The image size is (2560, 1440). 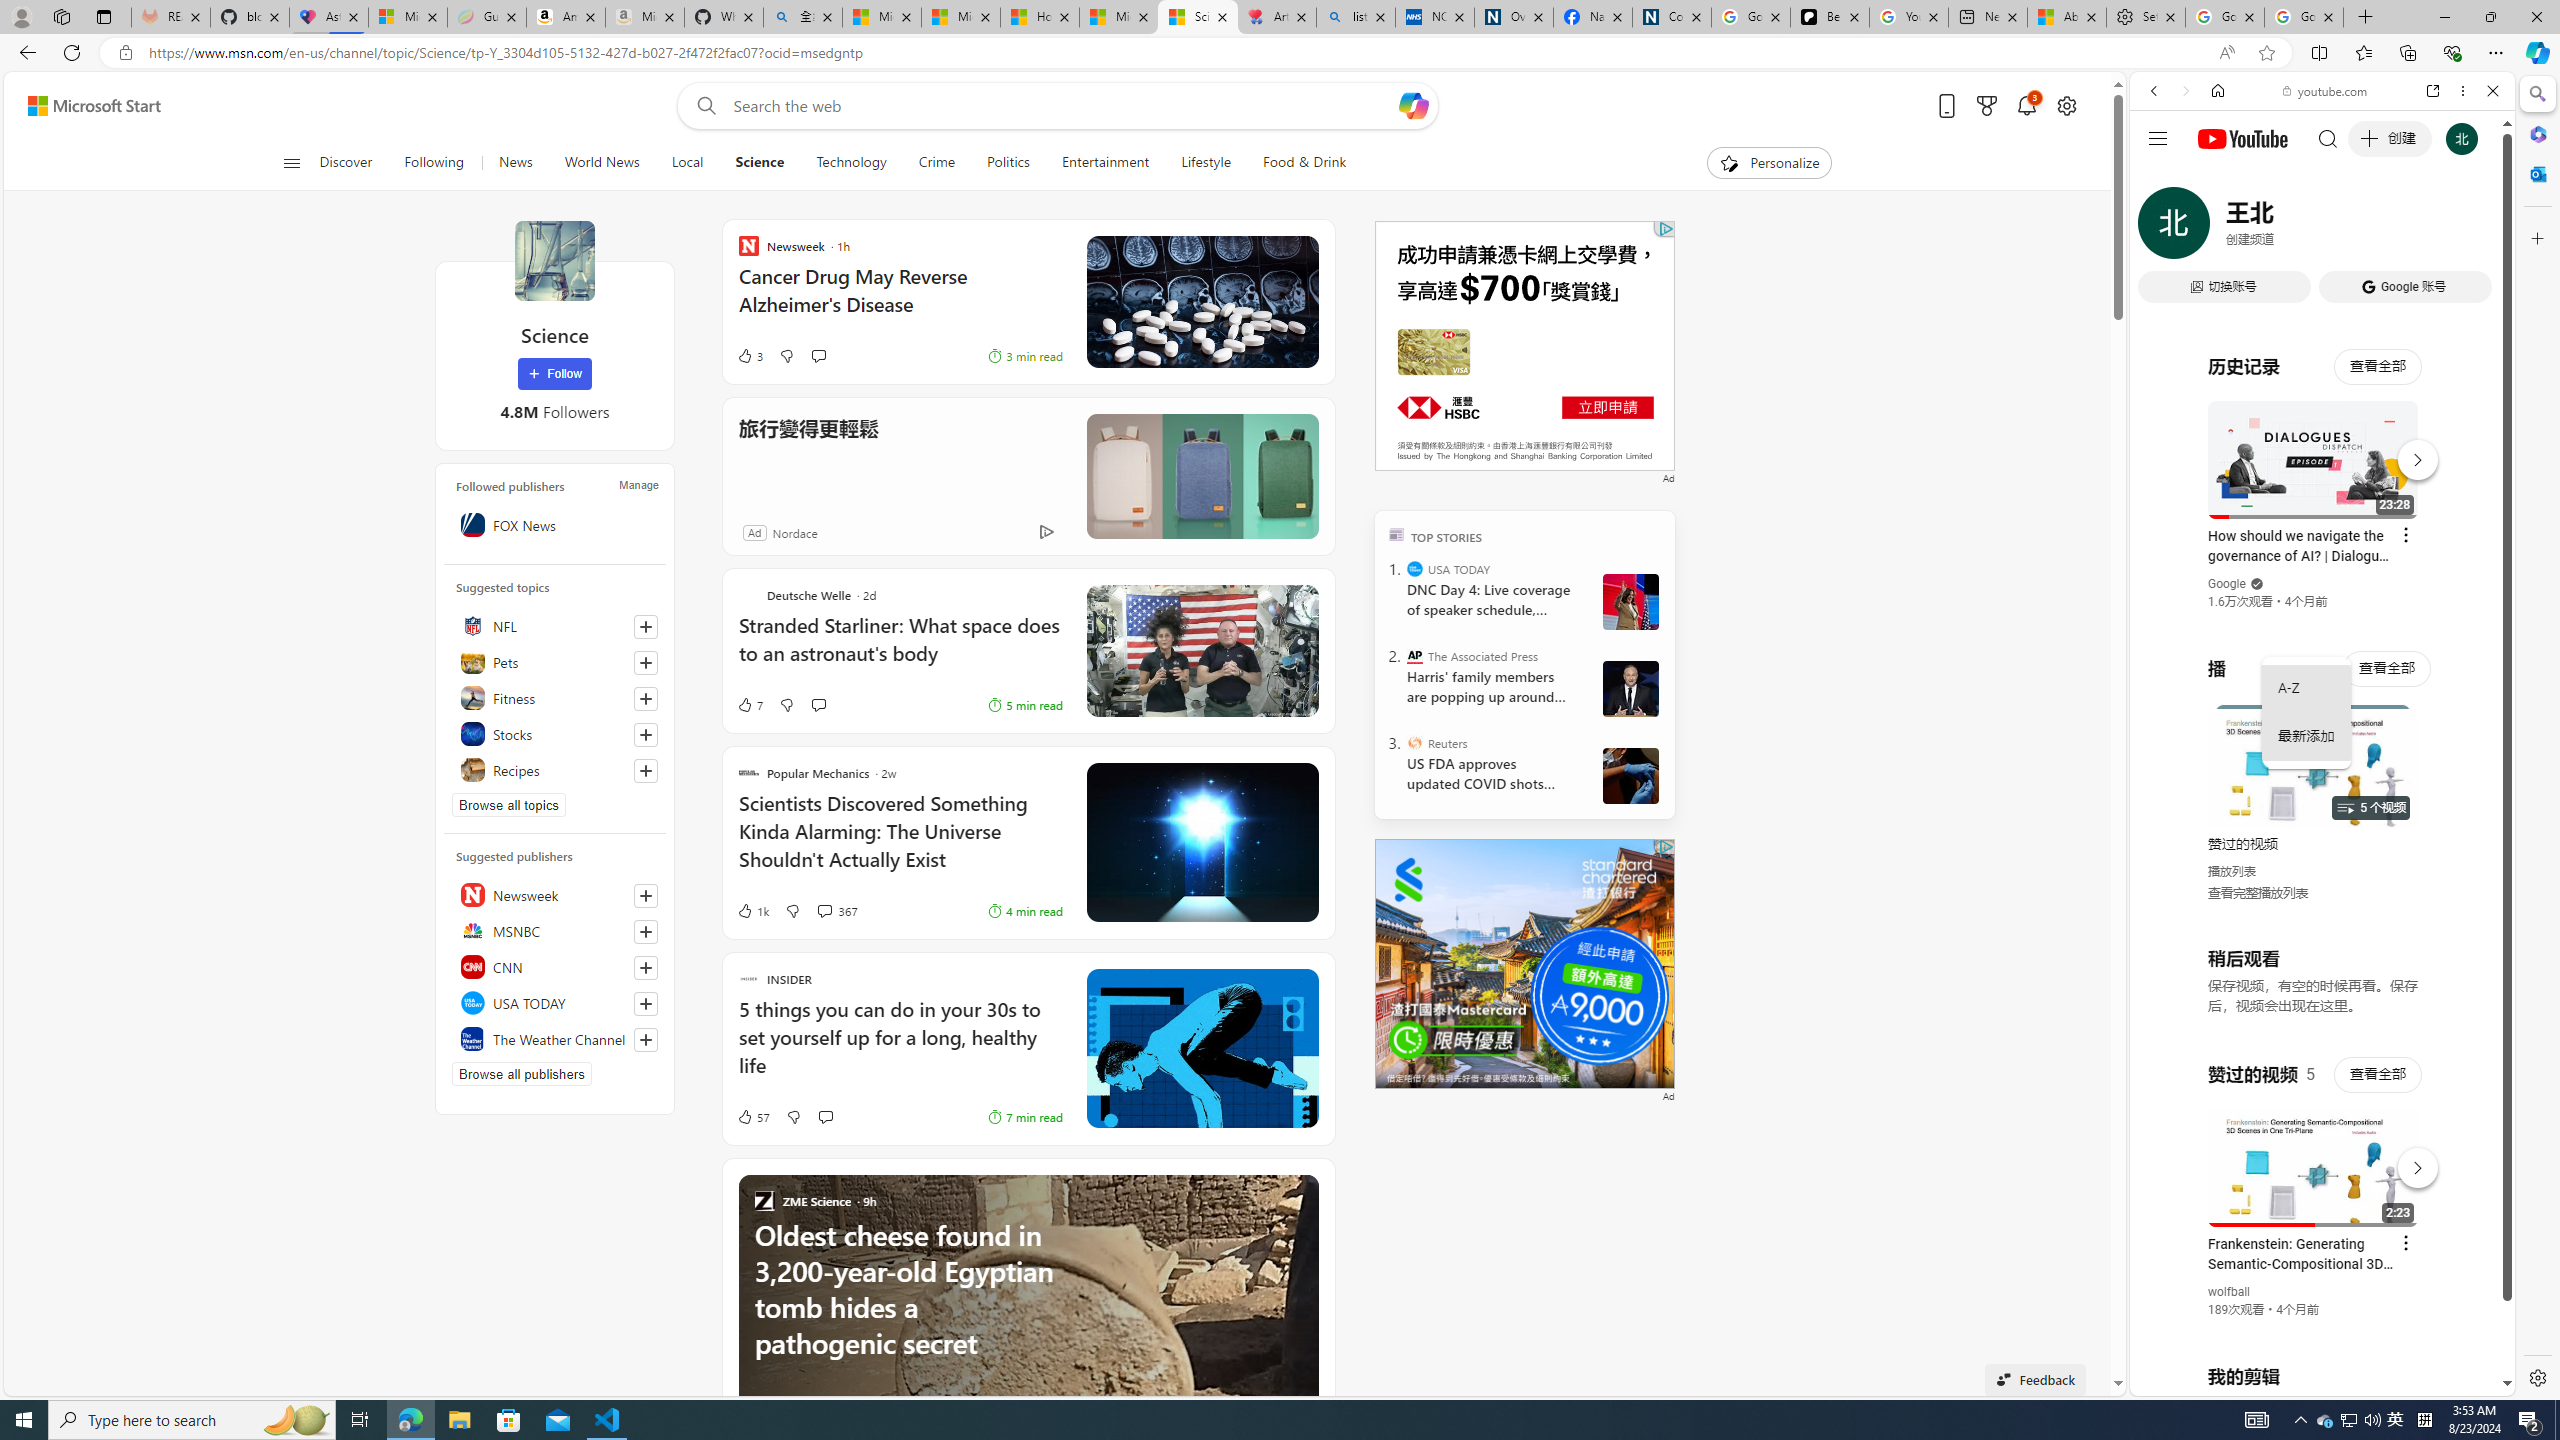 What do you see at coordinates (2163, 180) in the screenshot?
I see `Web scope` at bounding box center [2163, 180].